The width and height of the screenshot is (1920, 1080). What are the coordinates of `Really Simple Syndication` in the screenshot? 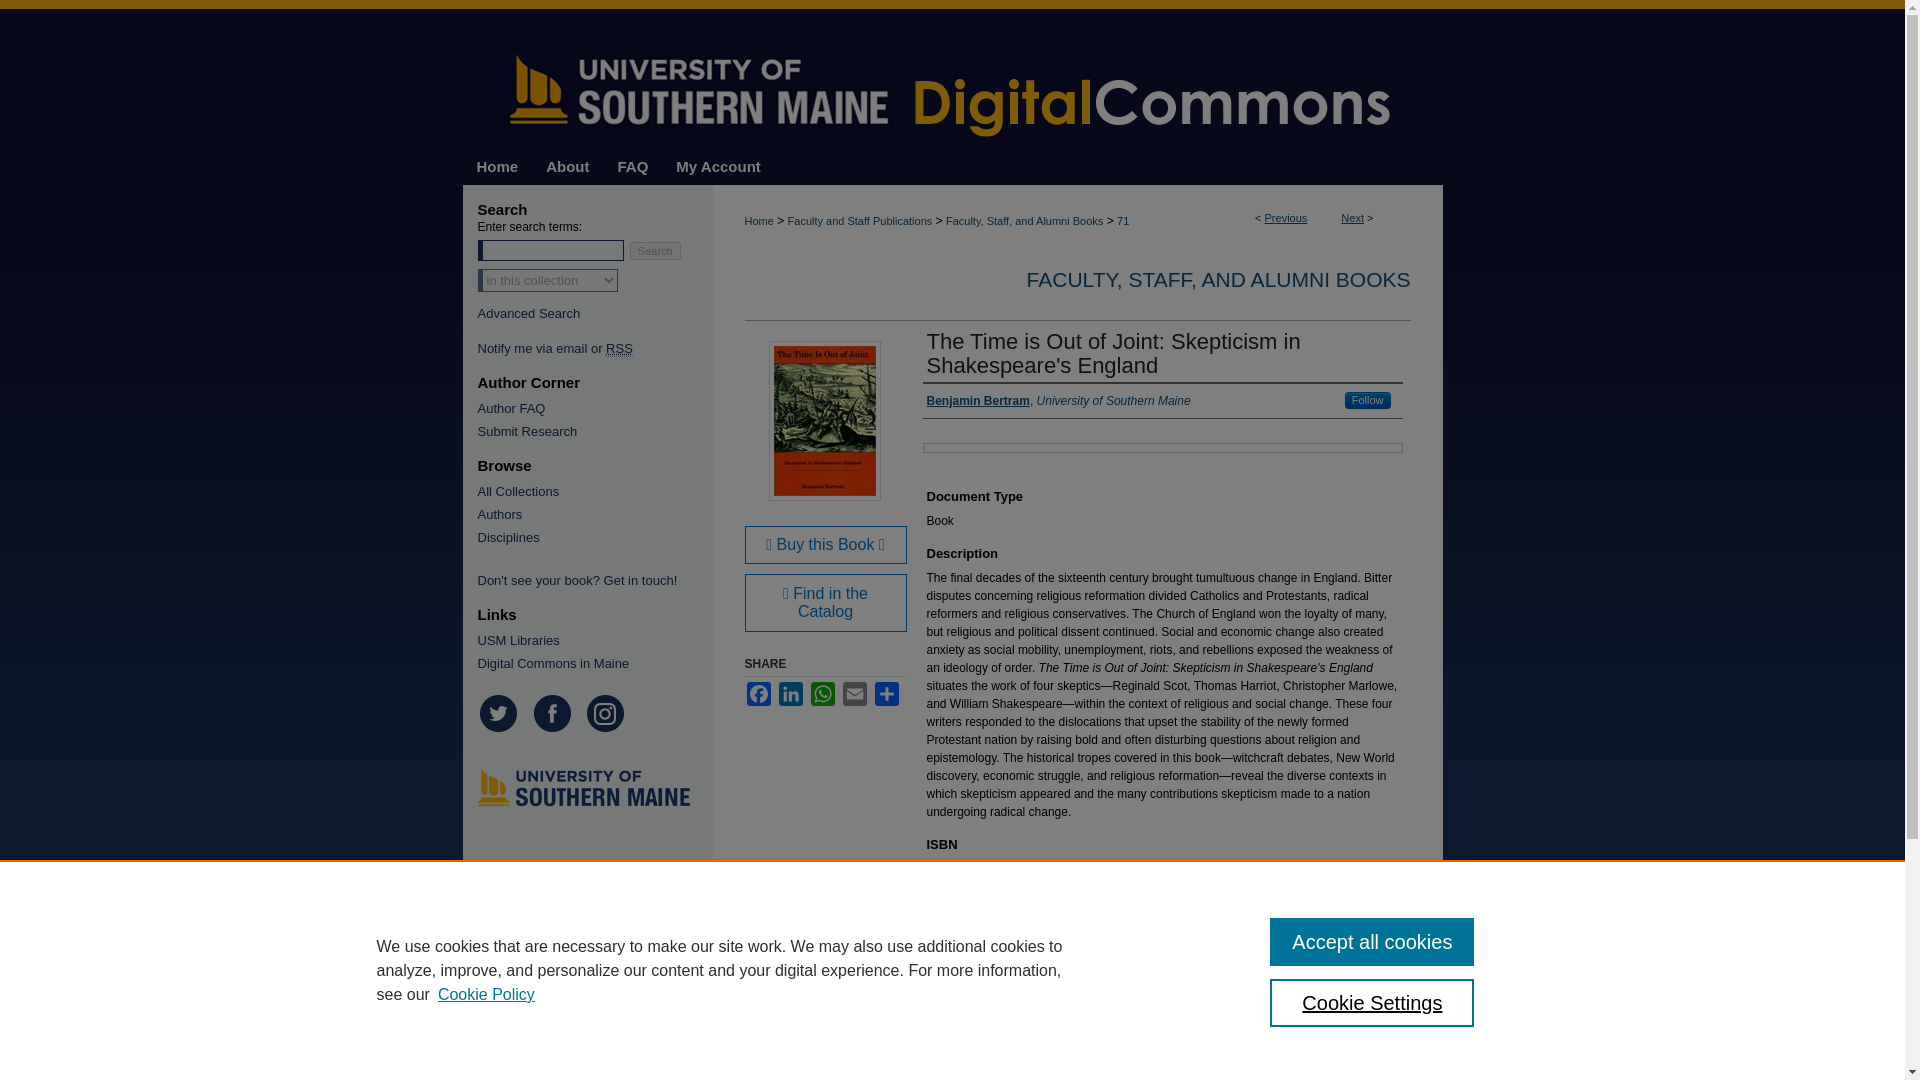 It's located at (620, 349).